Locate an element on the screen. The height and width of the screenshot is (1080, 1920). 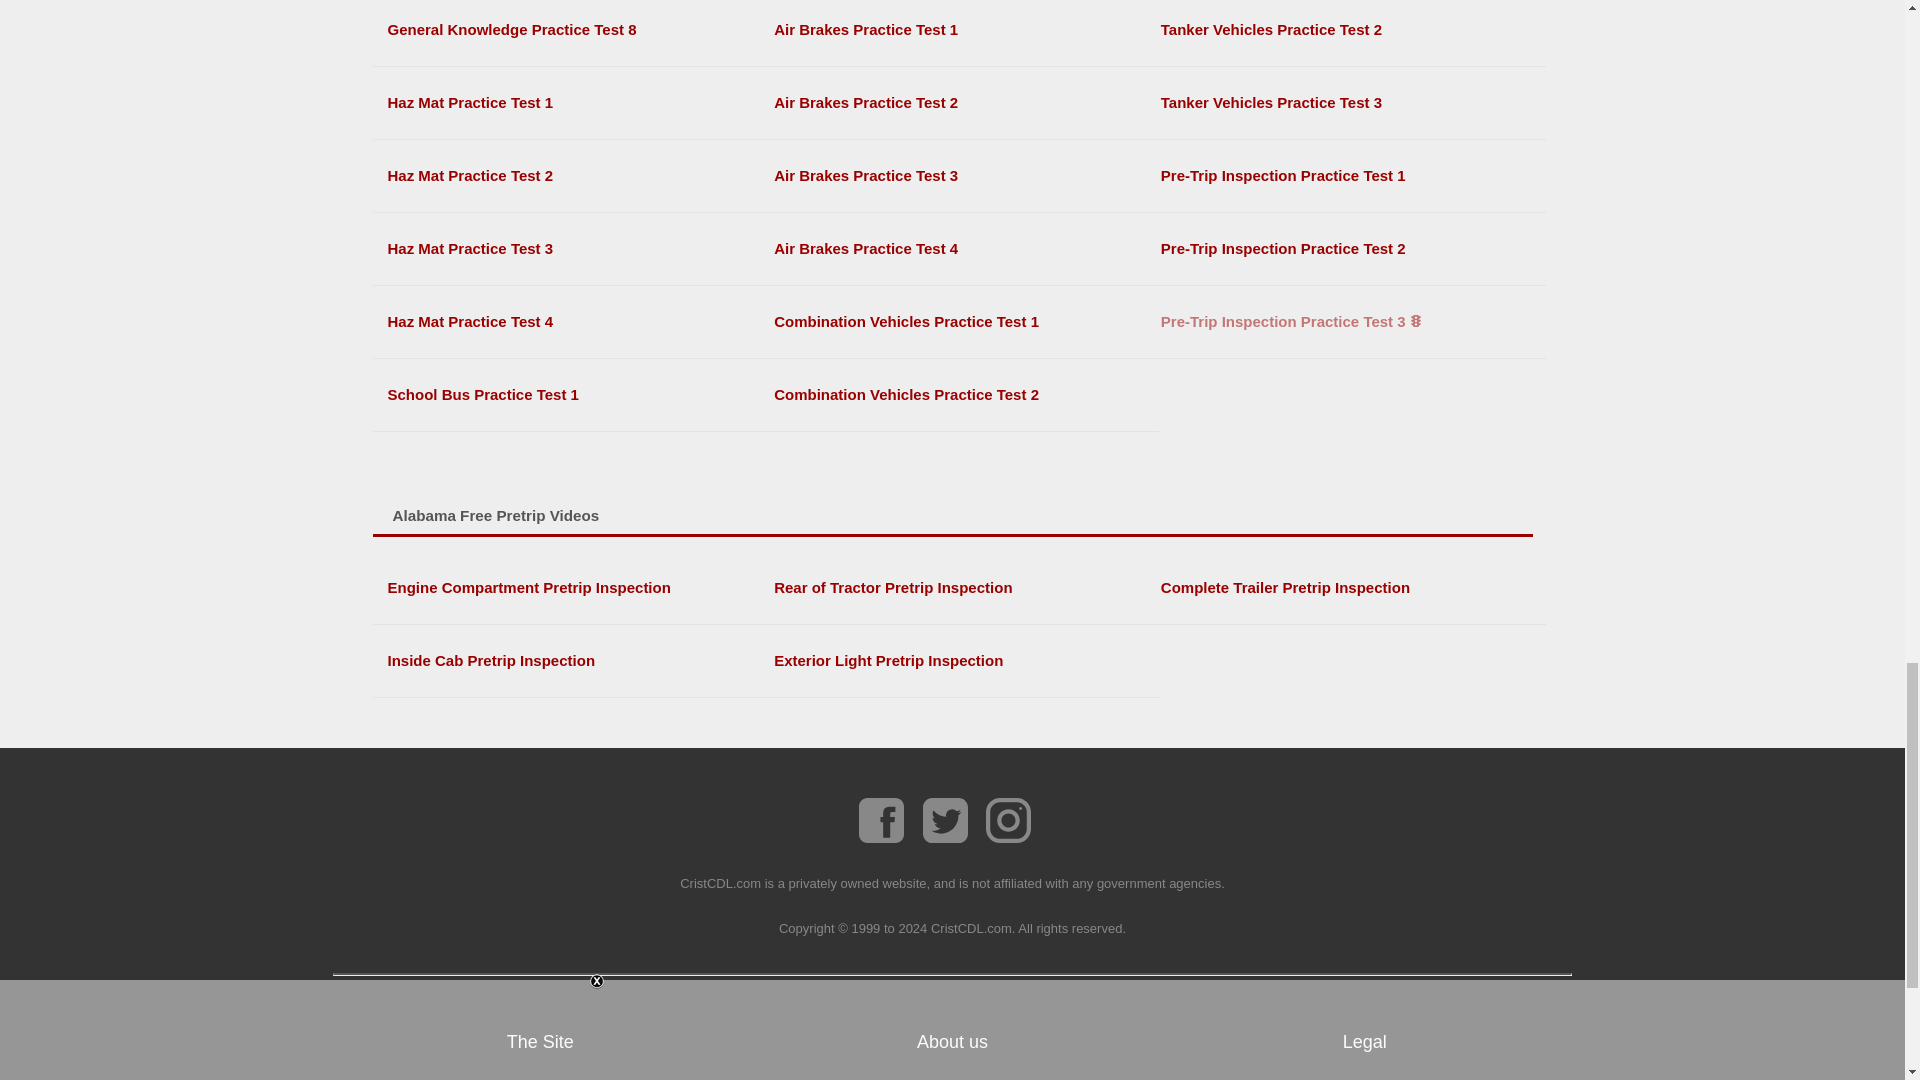
Free AL School Bus CDL Practice Test 1 is located at coordinates (572, 394).